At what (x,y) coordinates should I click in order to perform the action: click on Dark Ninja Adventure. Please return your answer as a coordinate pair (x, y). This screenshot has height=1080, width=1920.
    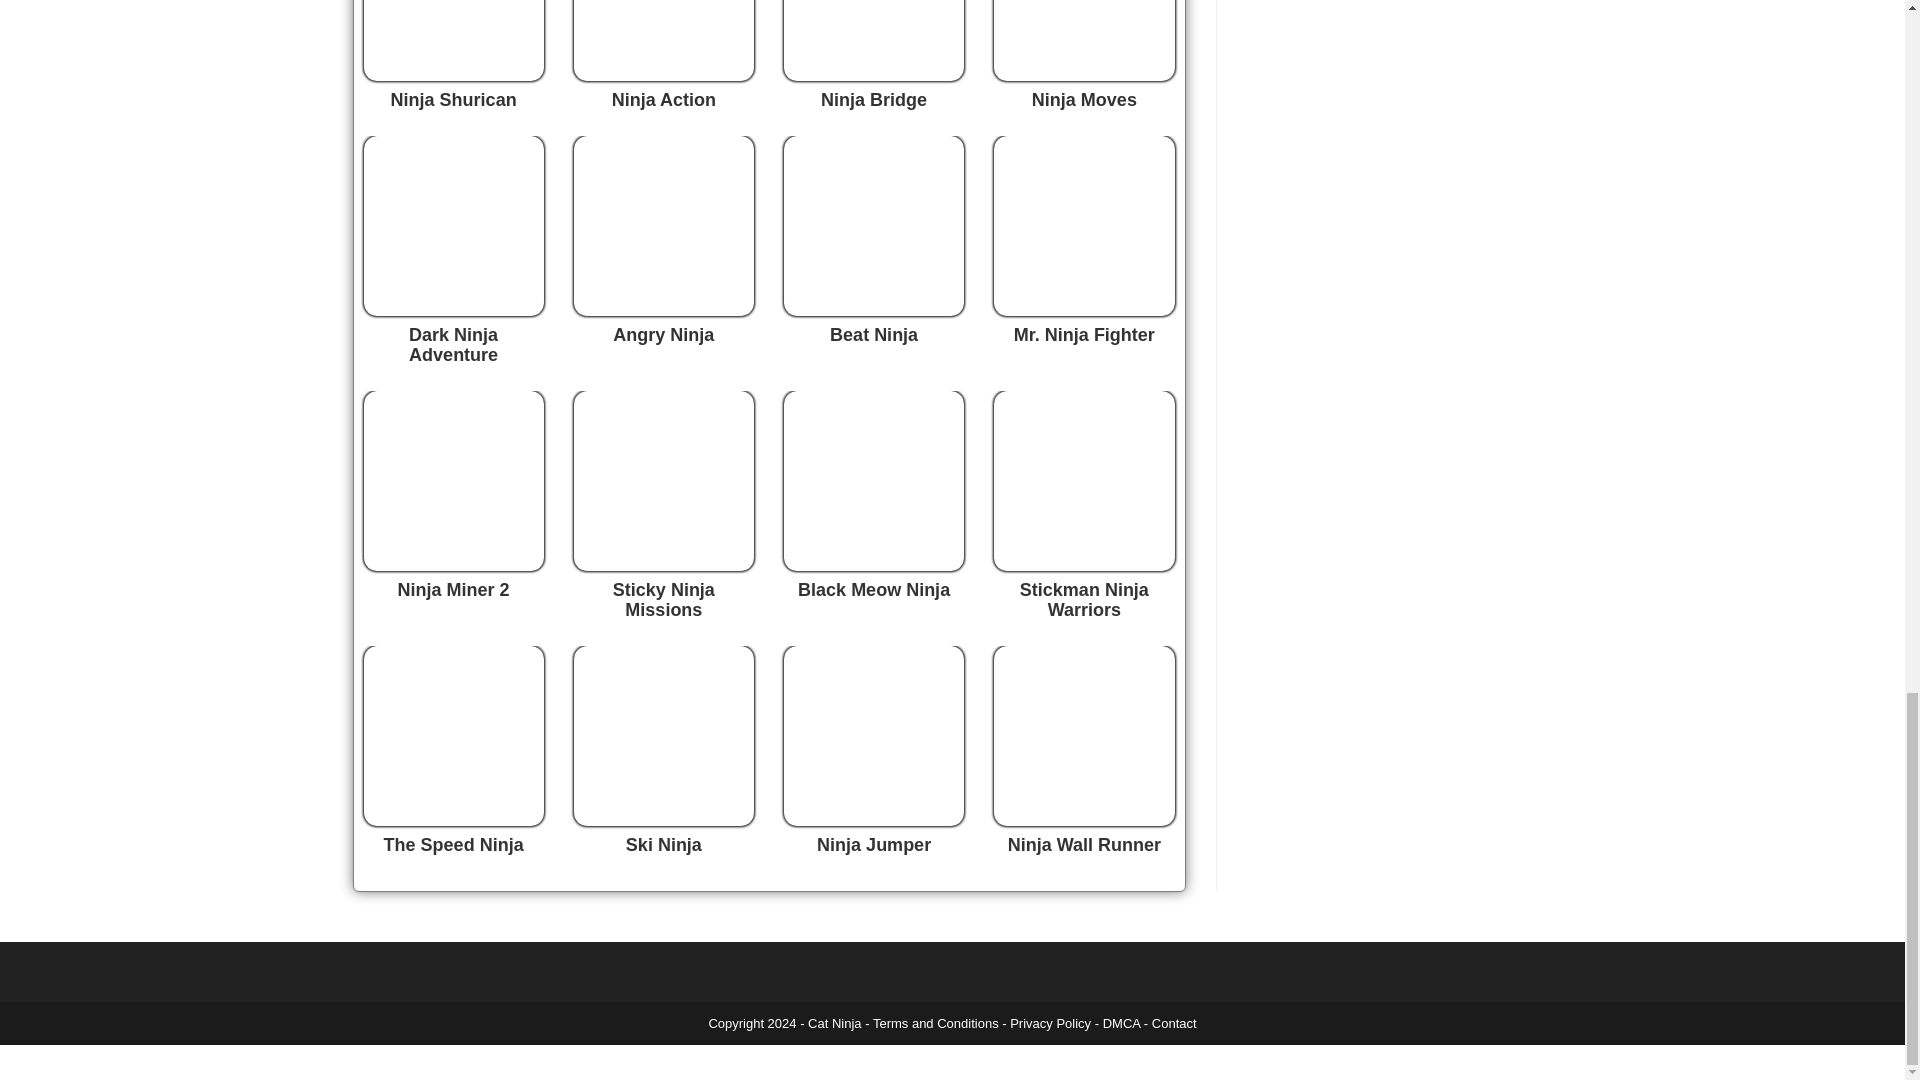
    Looking at the image, I should click on (452, 345).